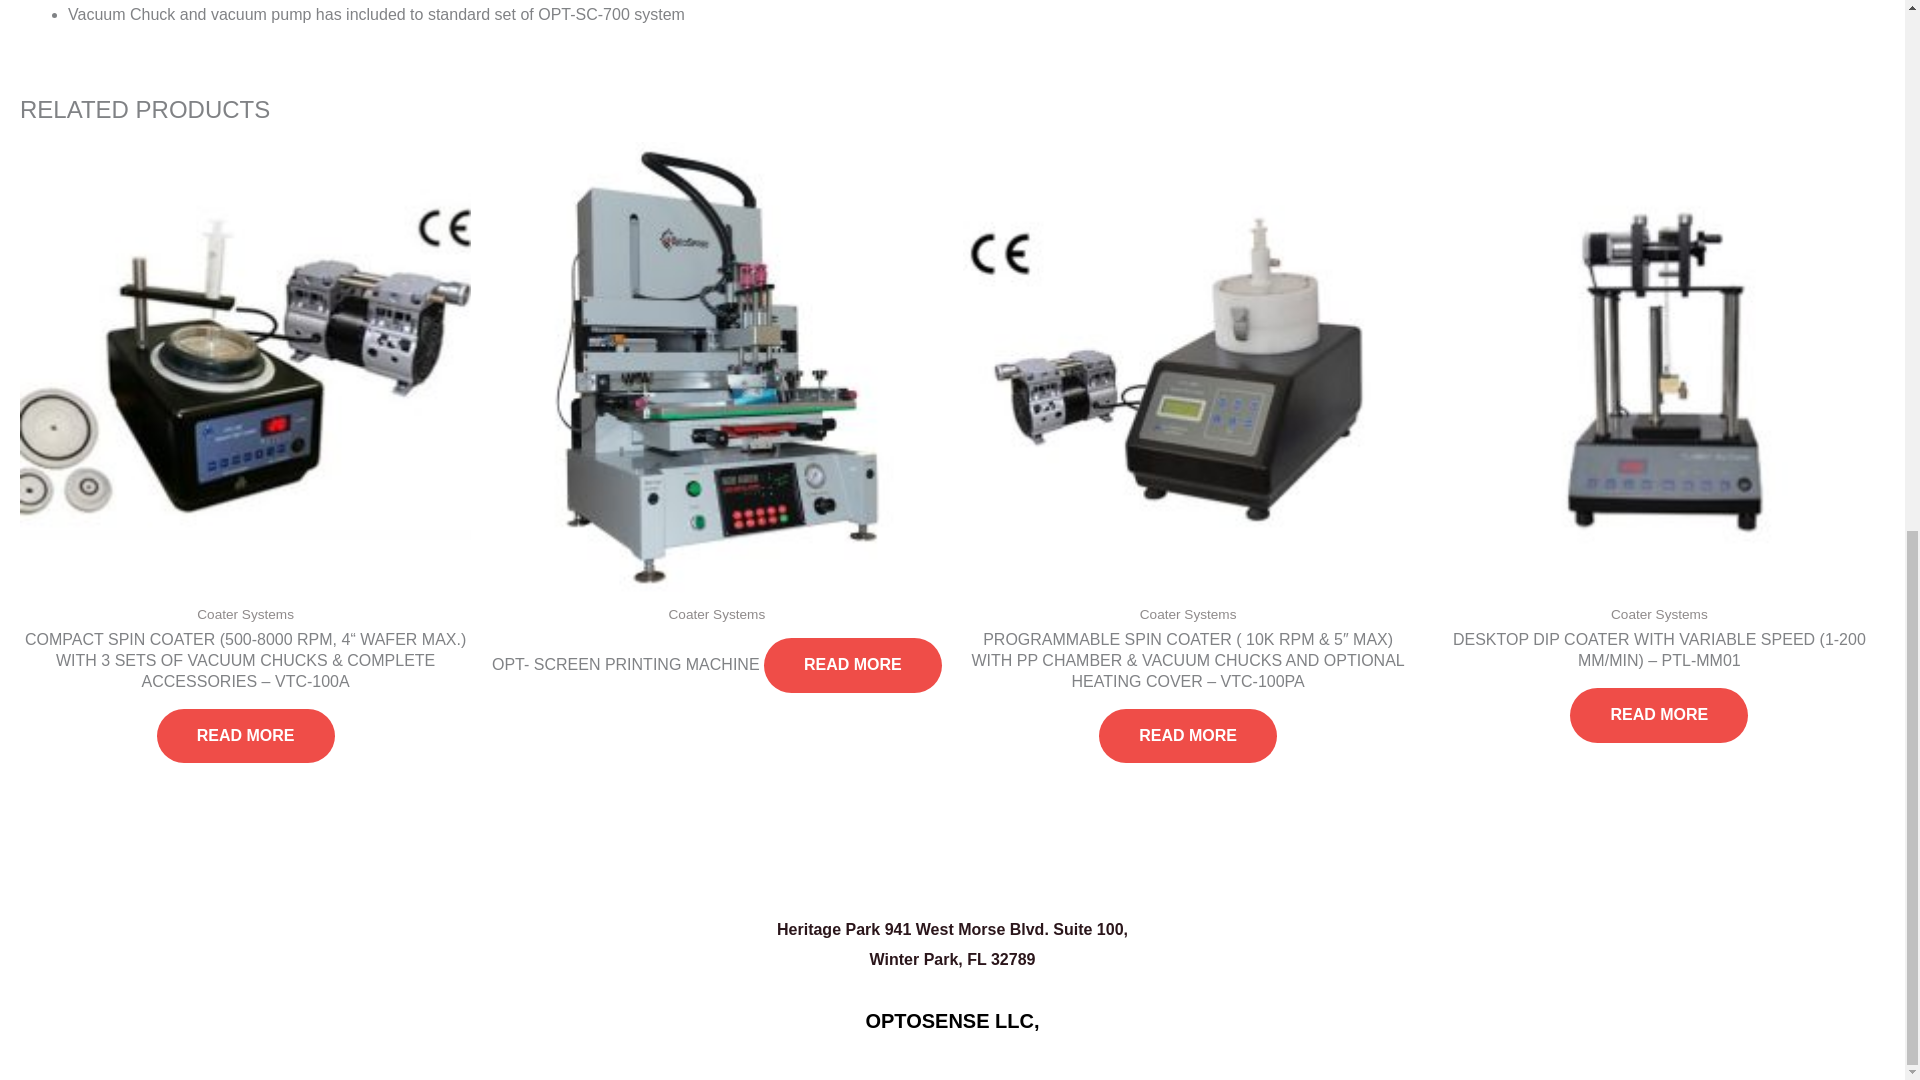  What do you see at coordinates (853, 666) in the screenshot?
I see `READ MORE` at bounding box center [853, 666].